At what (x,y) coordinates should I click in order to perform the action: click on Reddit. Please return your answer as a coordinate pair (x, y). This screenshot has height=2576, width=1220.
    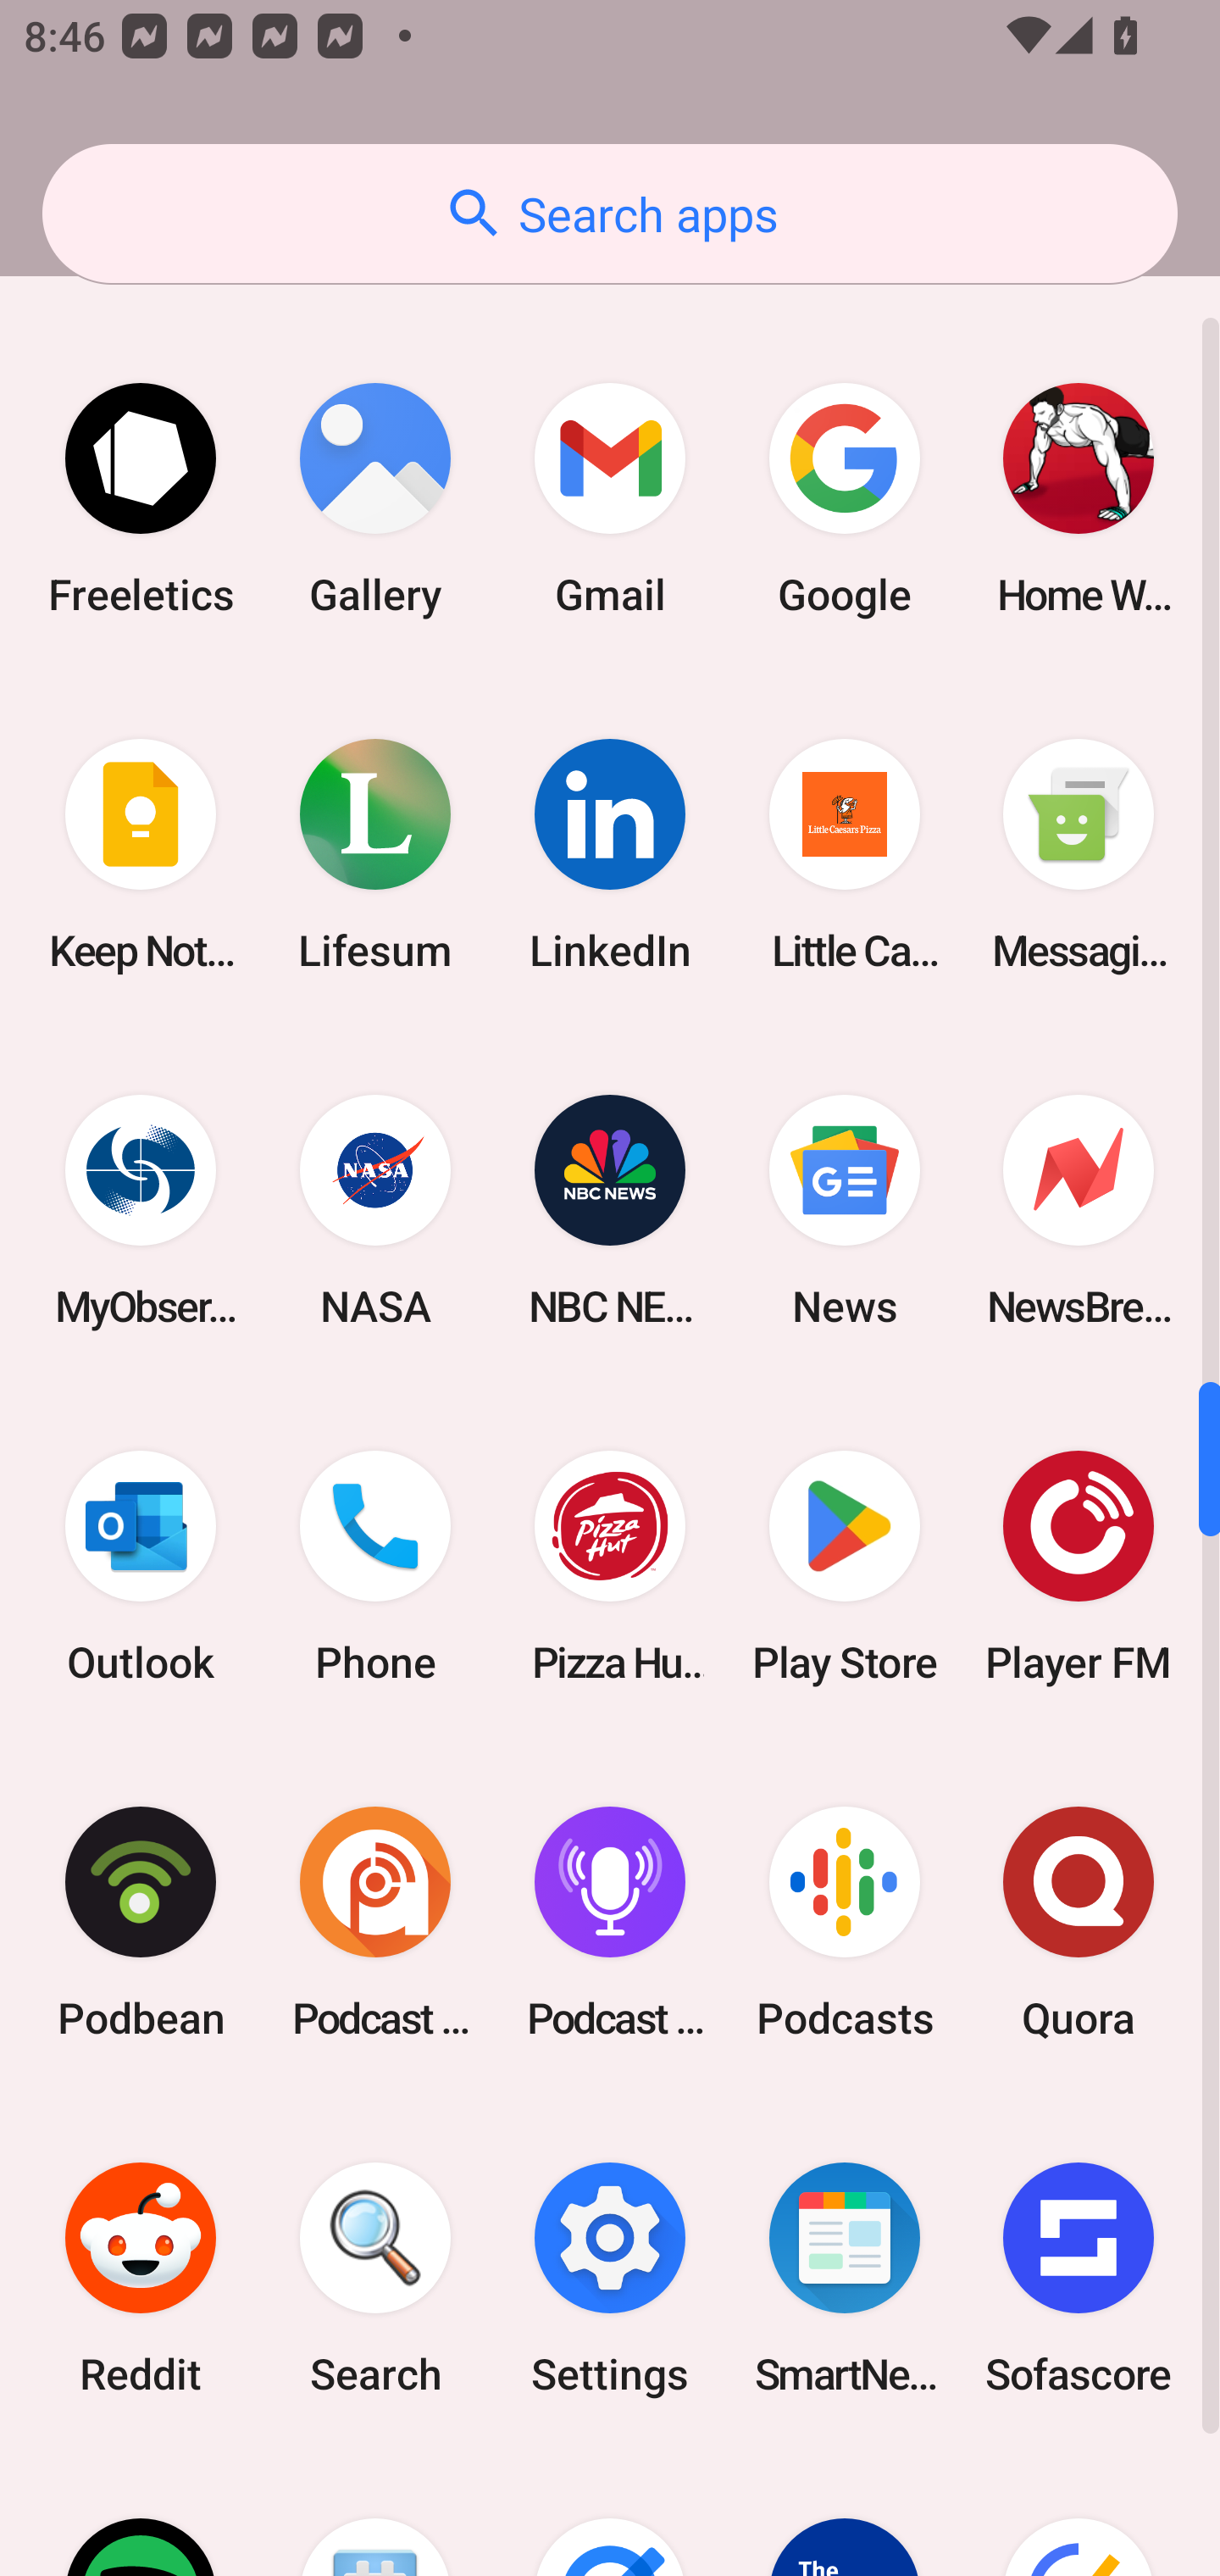
    Looking at the image, I should click on (141, 2278).